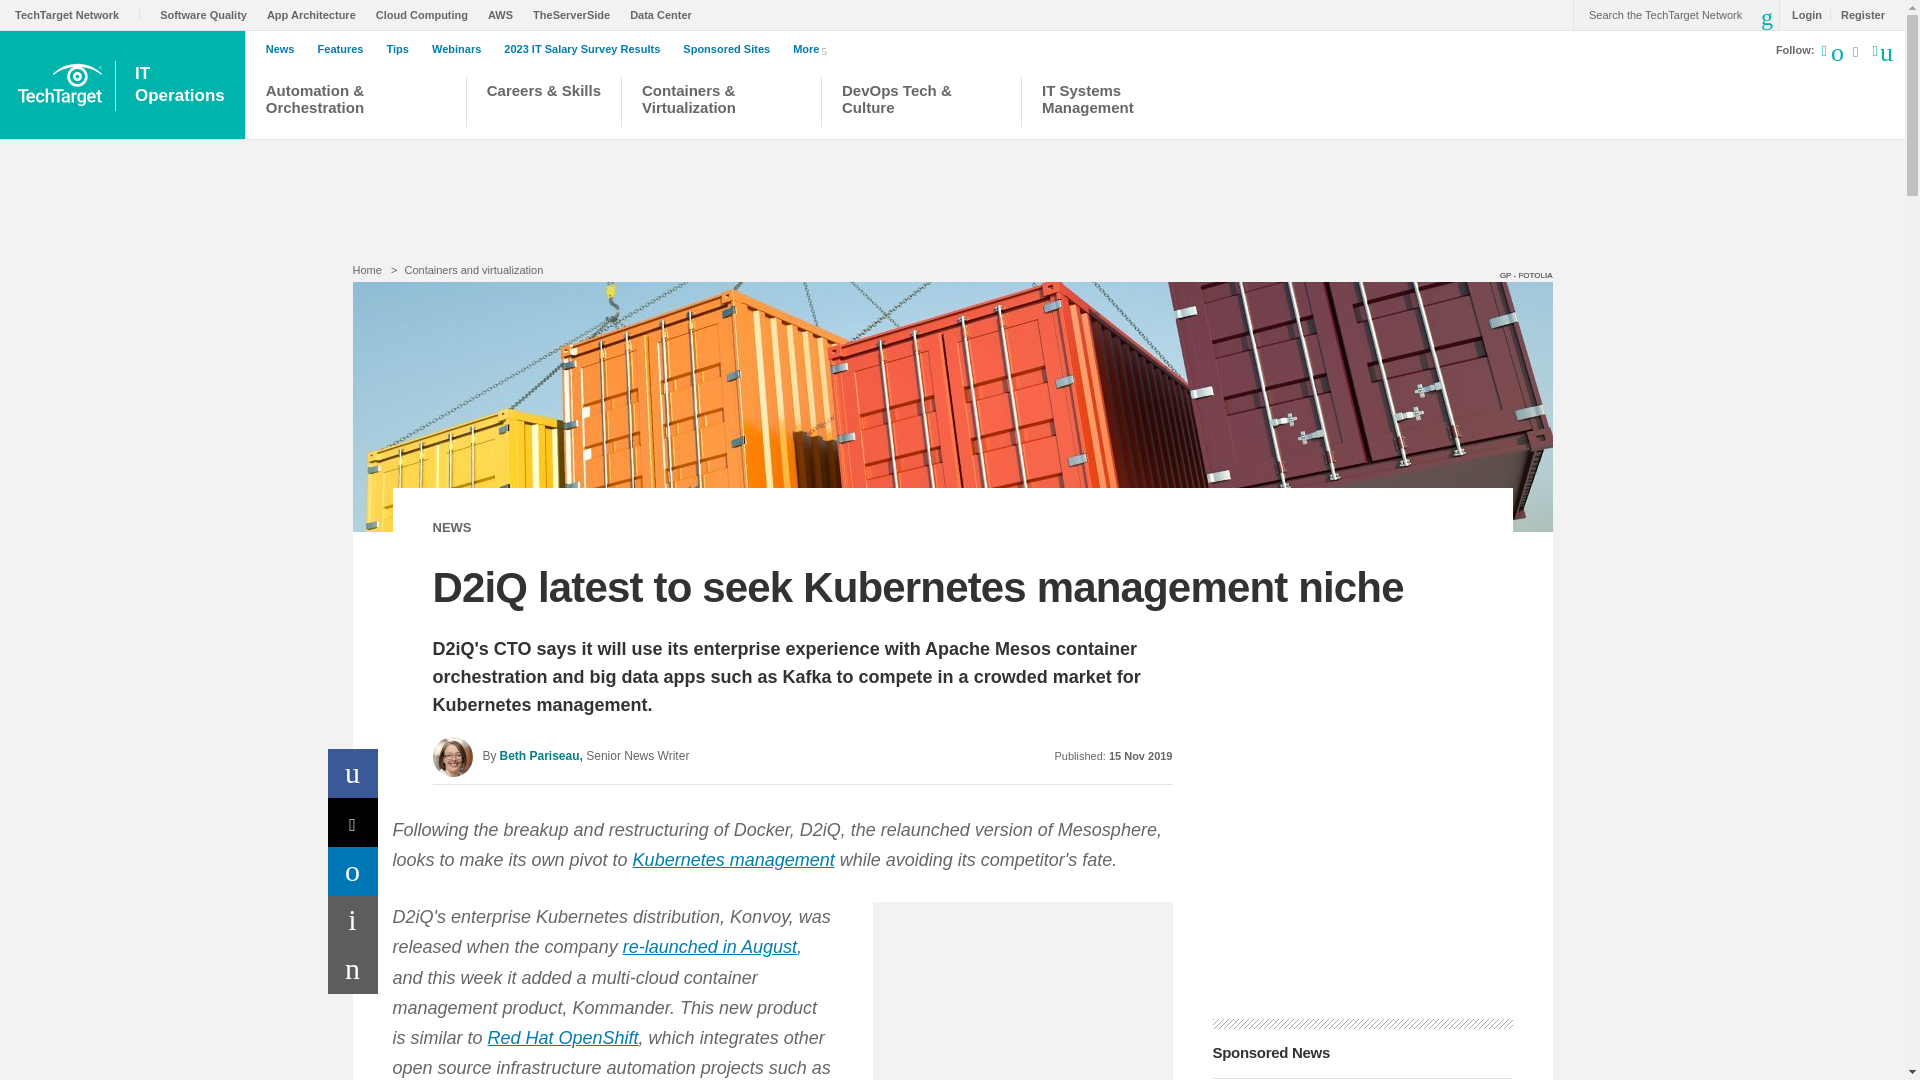 This screenshot has width=1920, height=1080. What do you see at coordinates (316, 14) in the screenshot?
I see `App Architecture` at bounding box center [316, 14].